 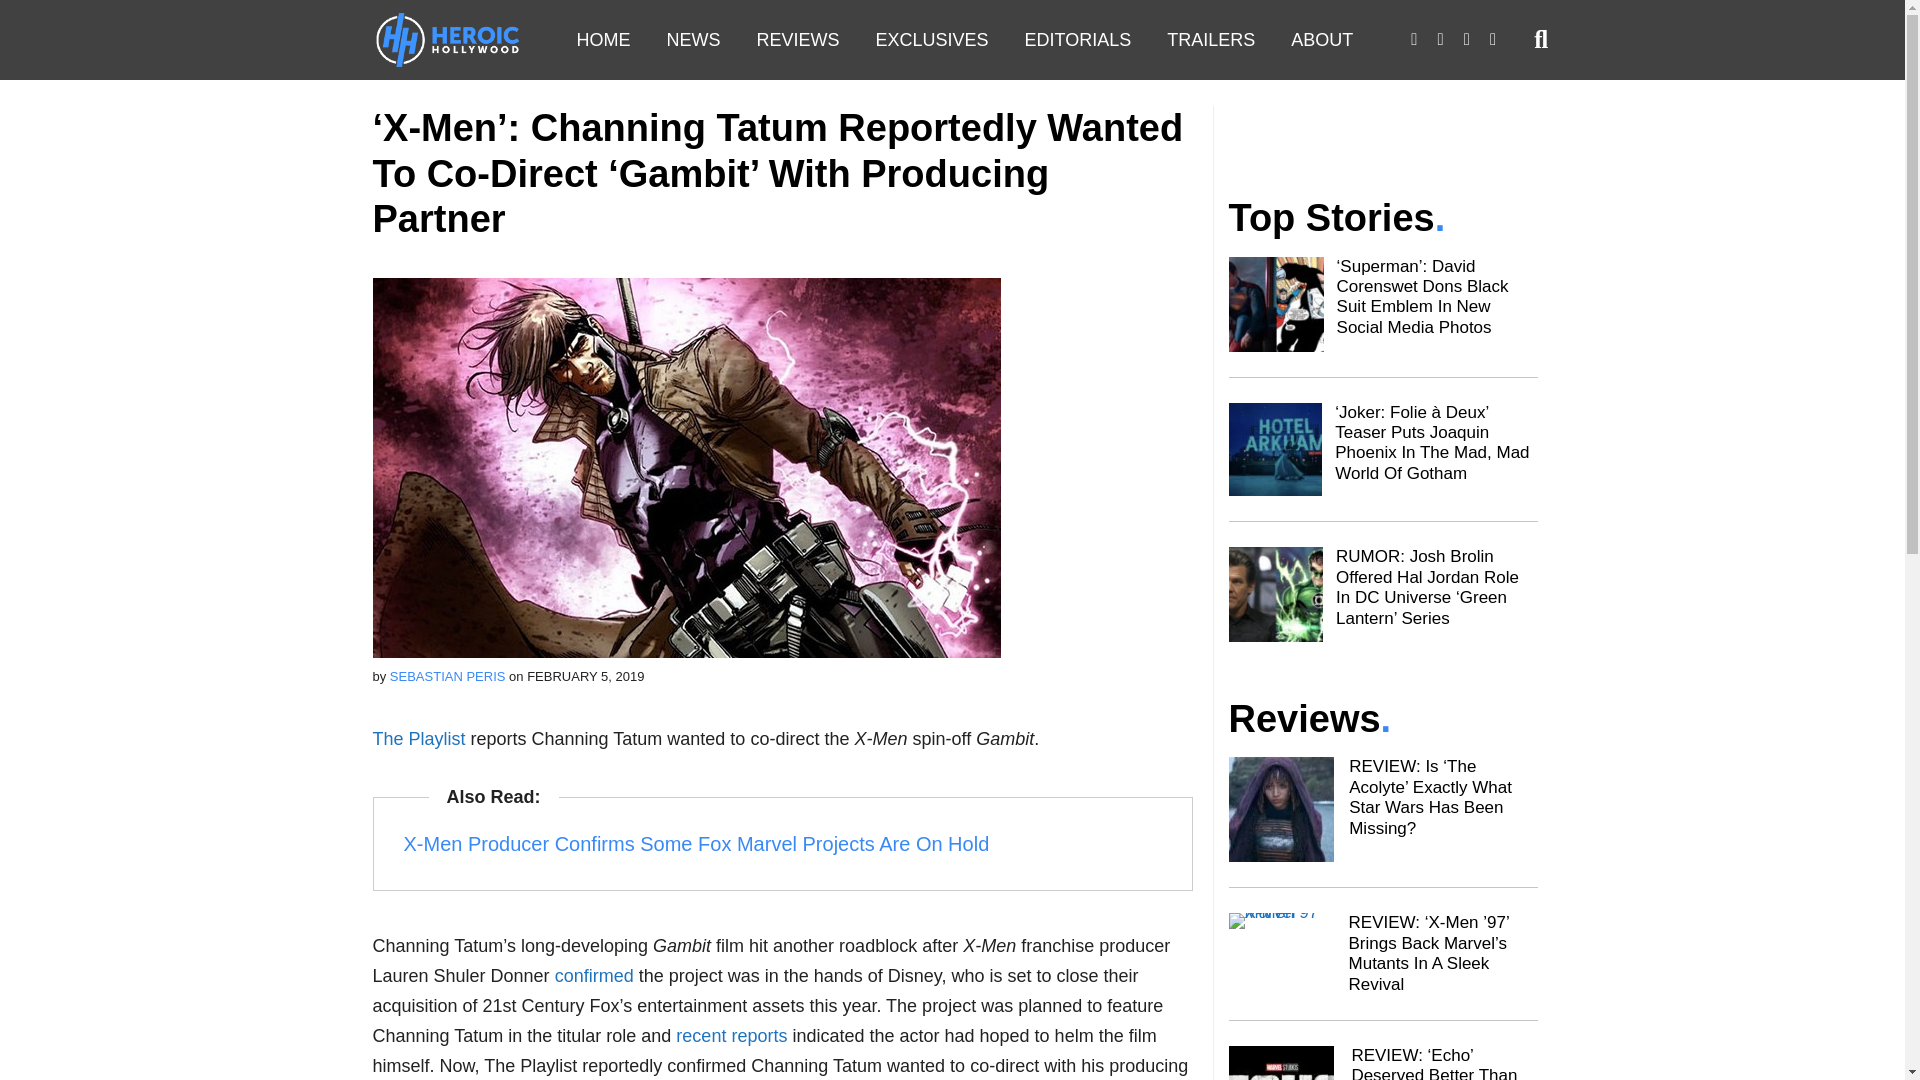 I want to click on 2019-02-05, so click(x=584, y=676).